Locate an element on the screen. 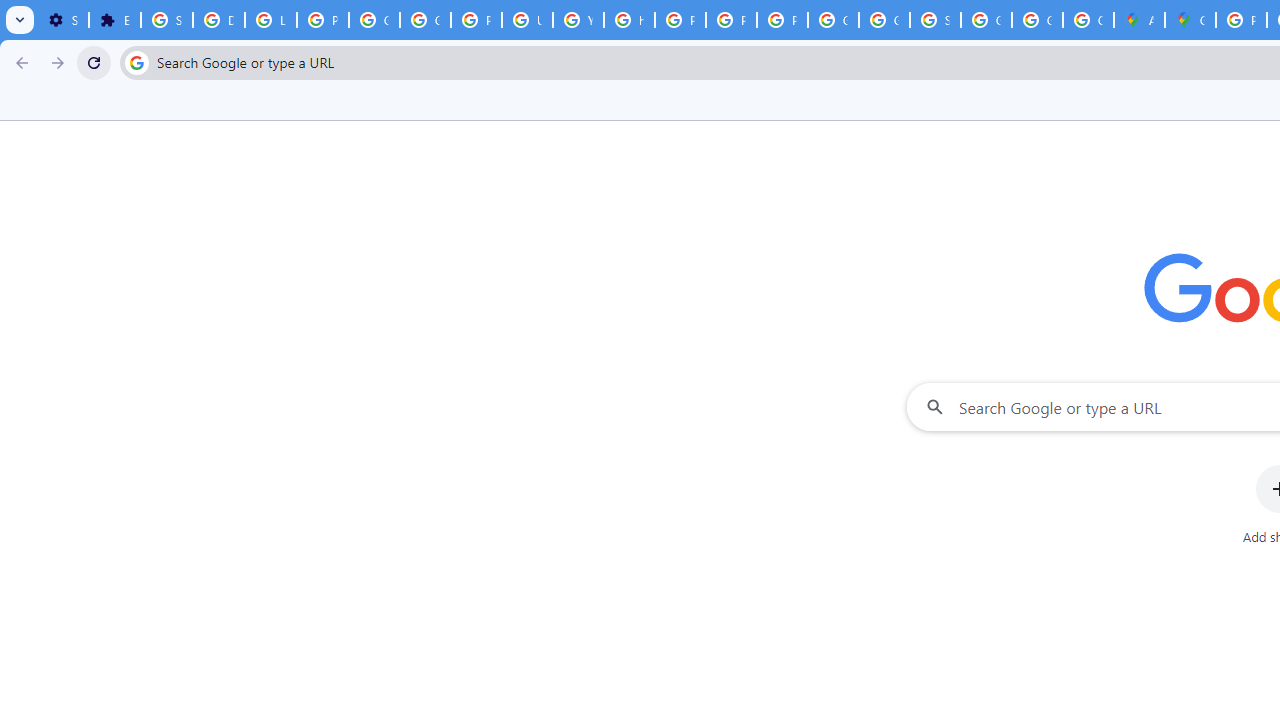  Google Maps is located at coordinates (1190, 20).